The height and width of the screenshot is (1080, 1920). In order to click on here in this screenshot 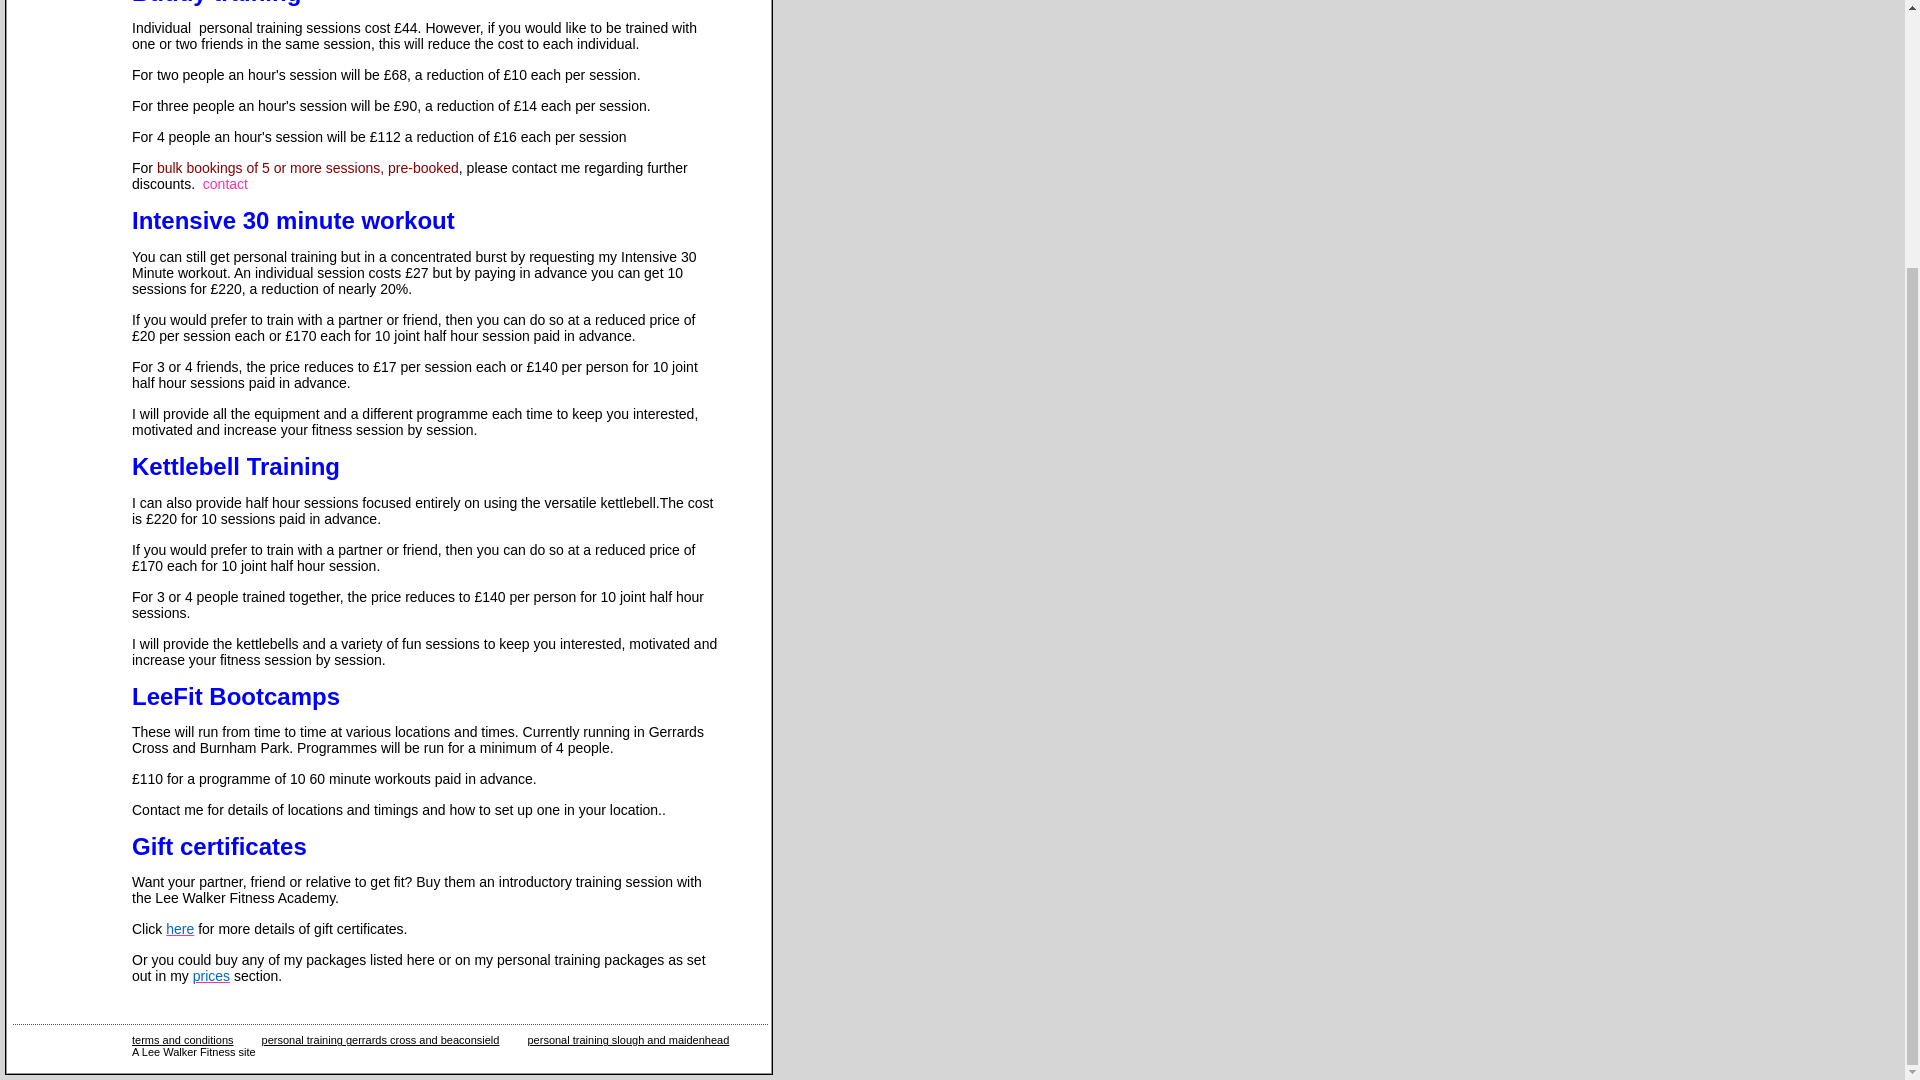, I will do `click(179, 929)`.